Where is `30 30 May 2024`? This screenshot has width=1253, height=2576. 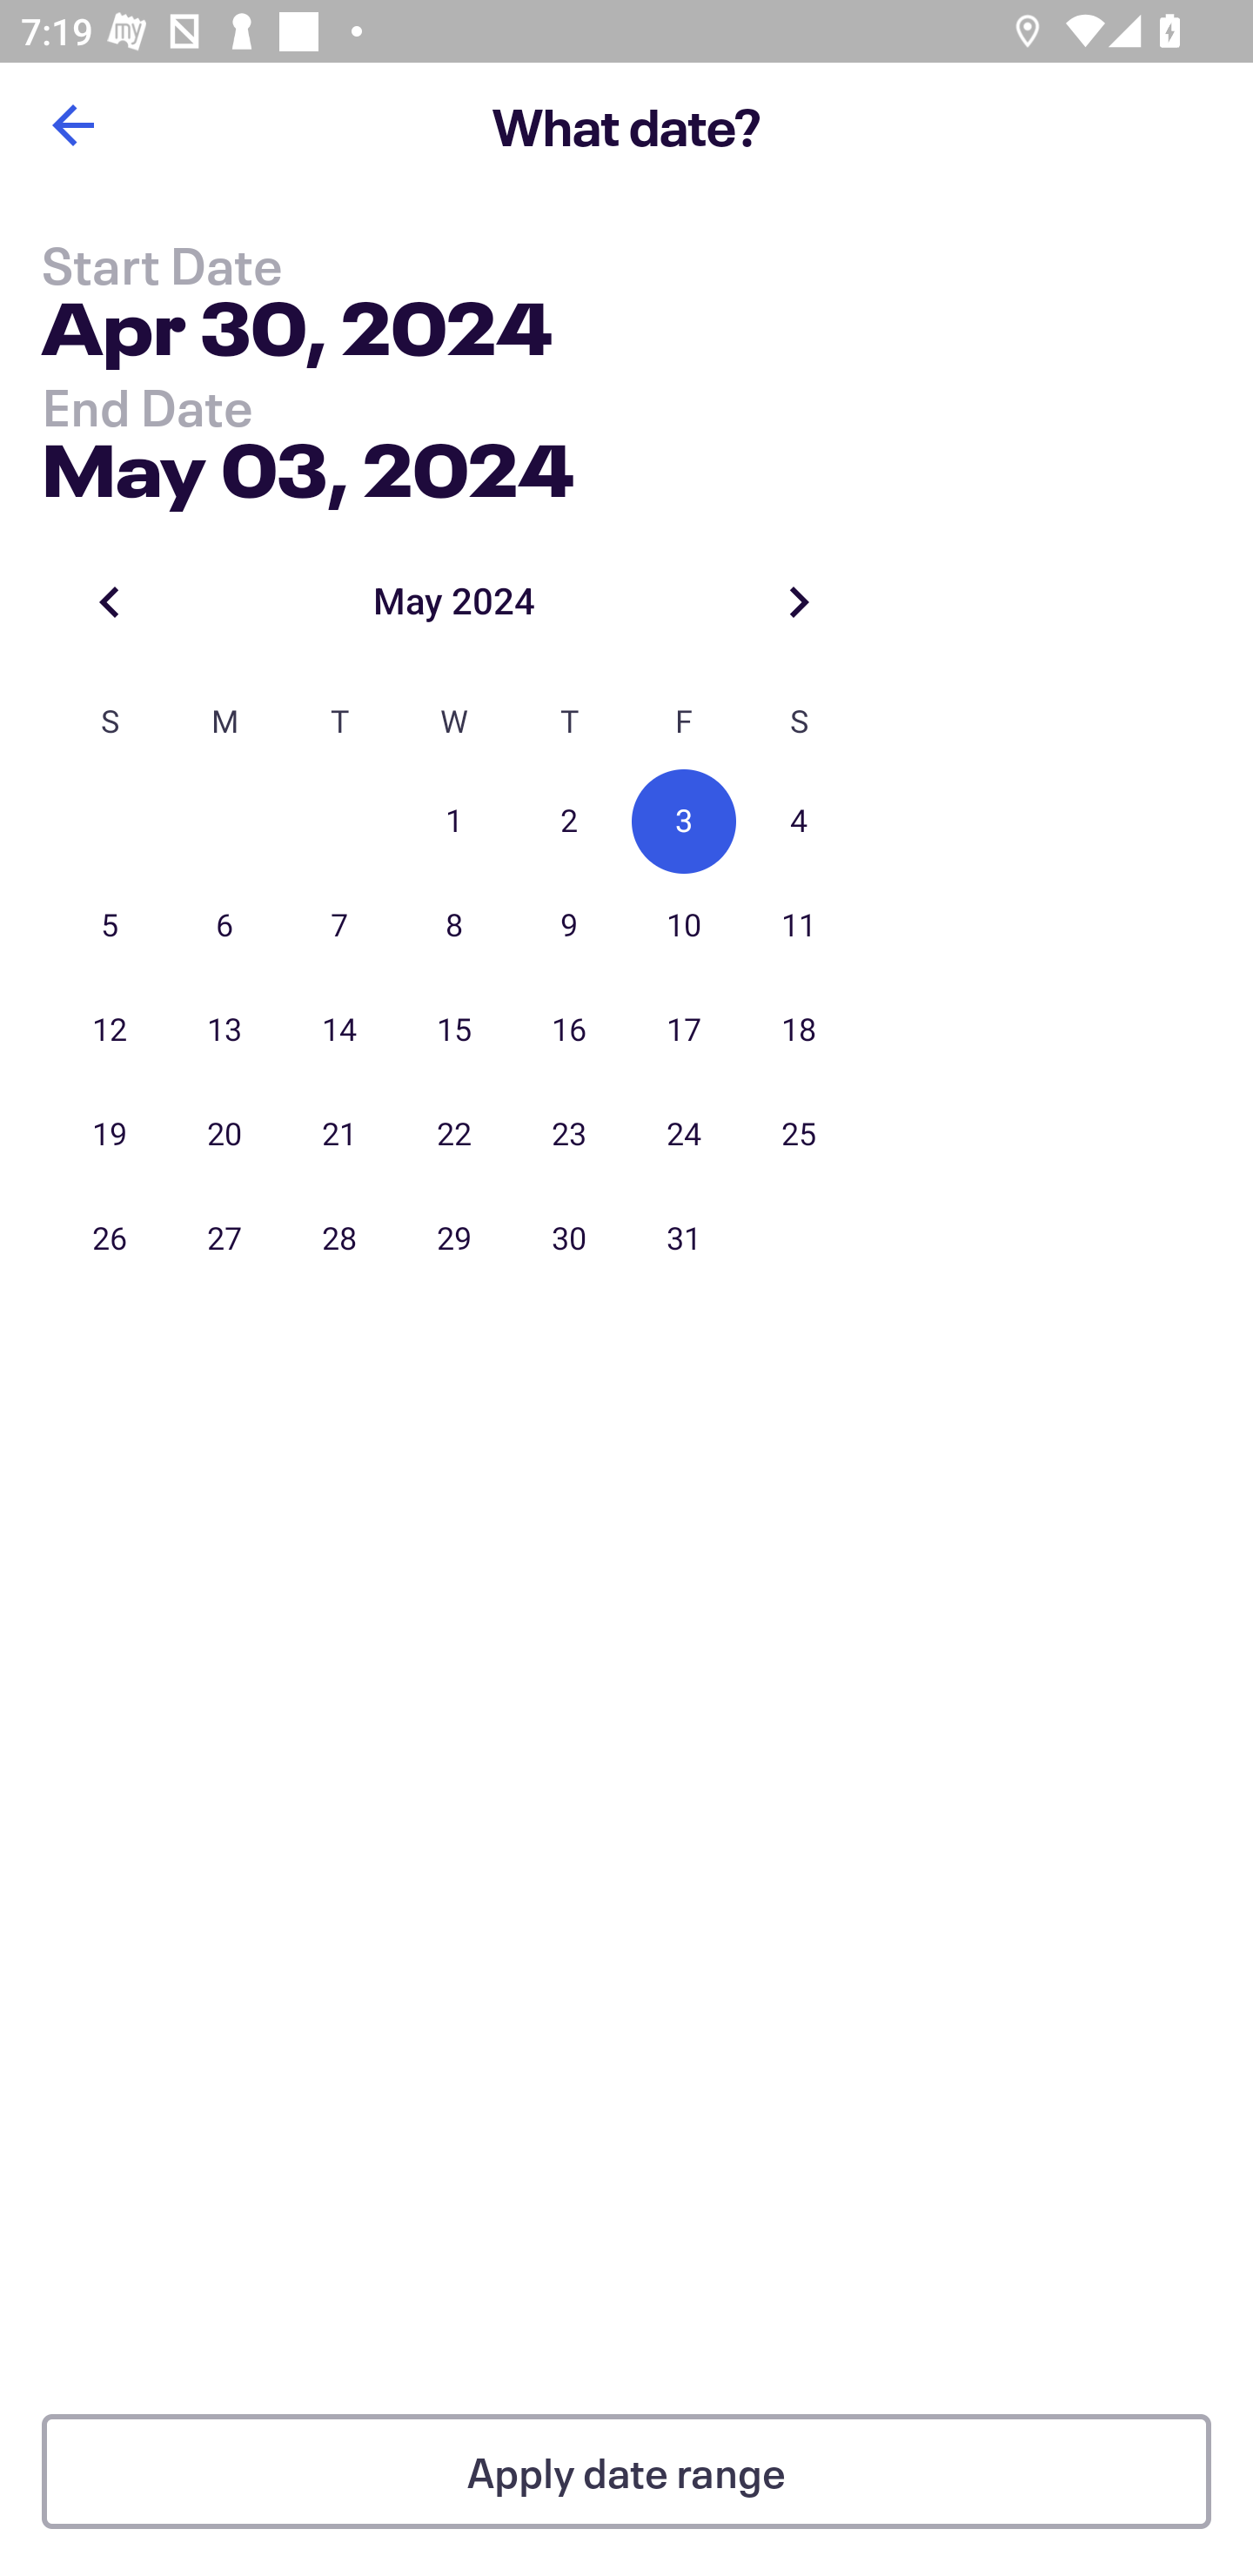
30 30 May 2024 is located at coordinates (569, 1238).